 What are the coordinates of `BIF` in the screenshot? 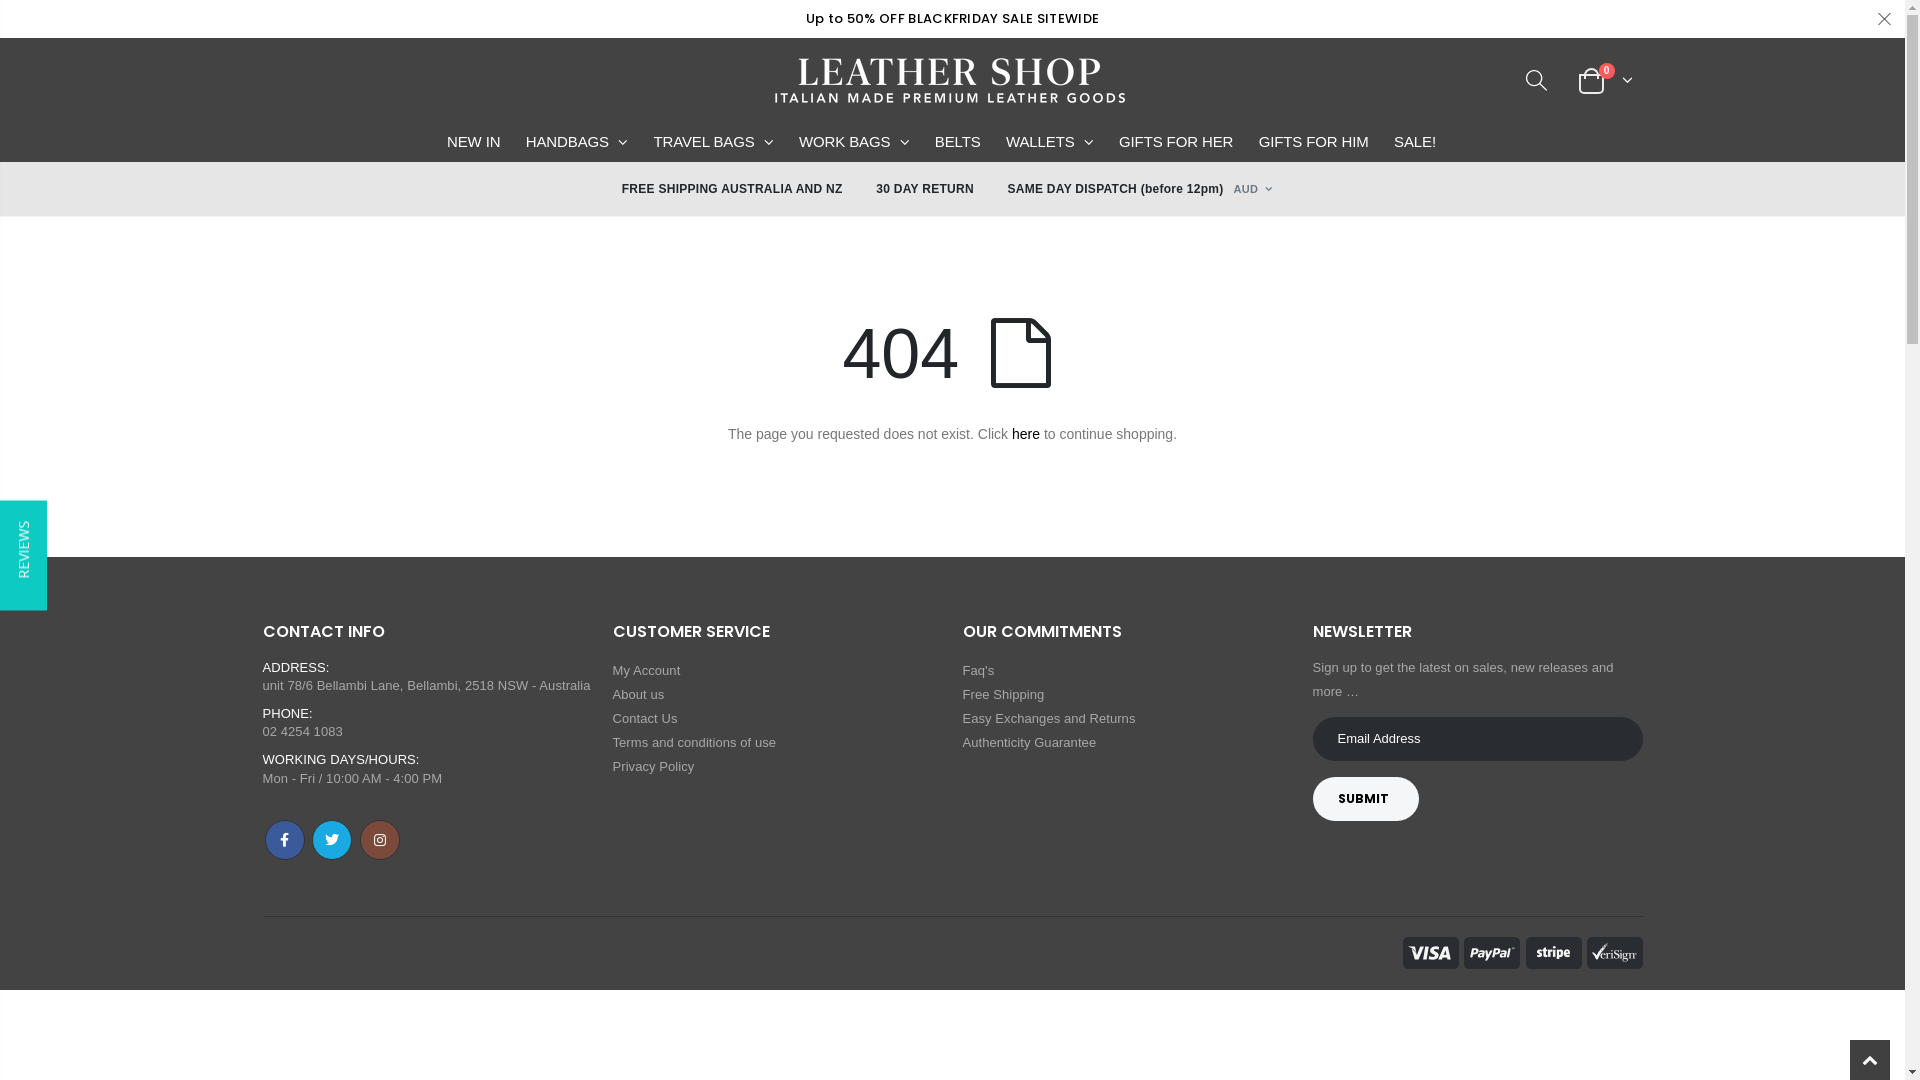 It's located at (1252, 582).